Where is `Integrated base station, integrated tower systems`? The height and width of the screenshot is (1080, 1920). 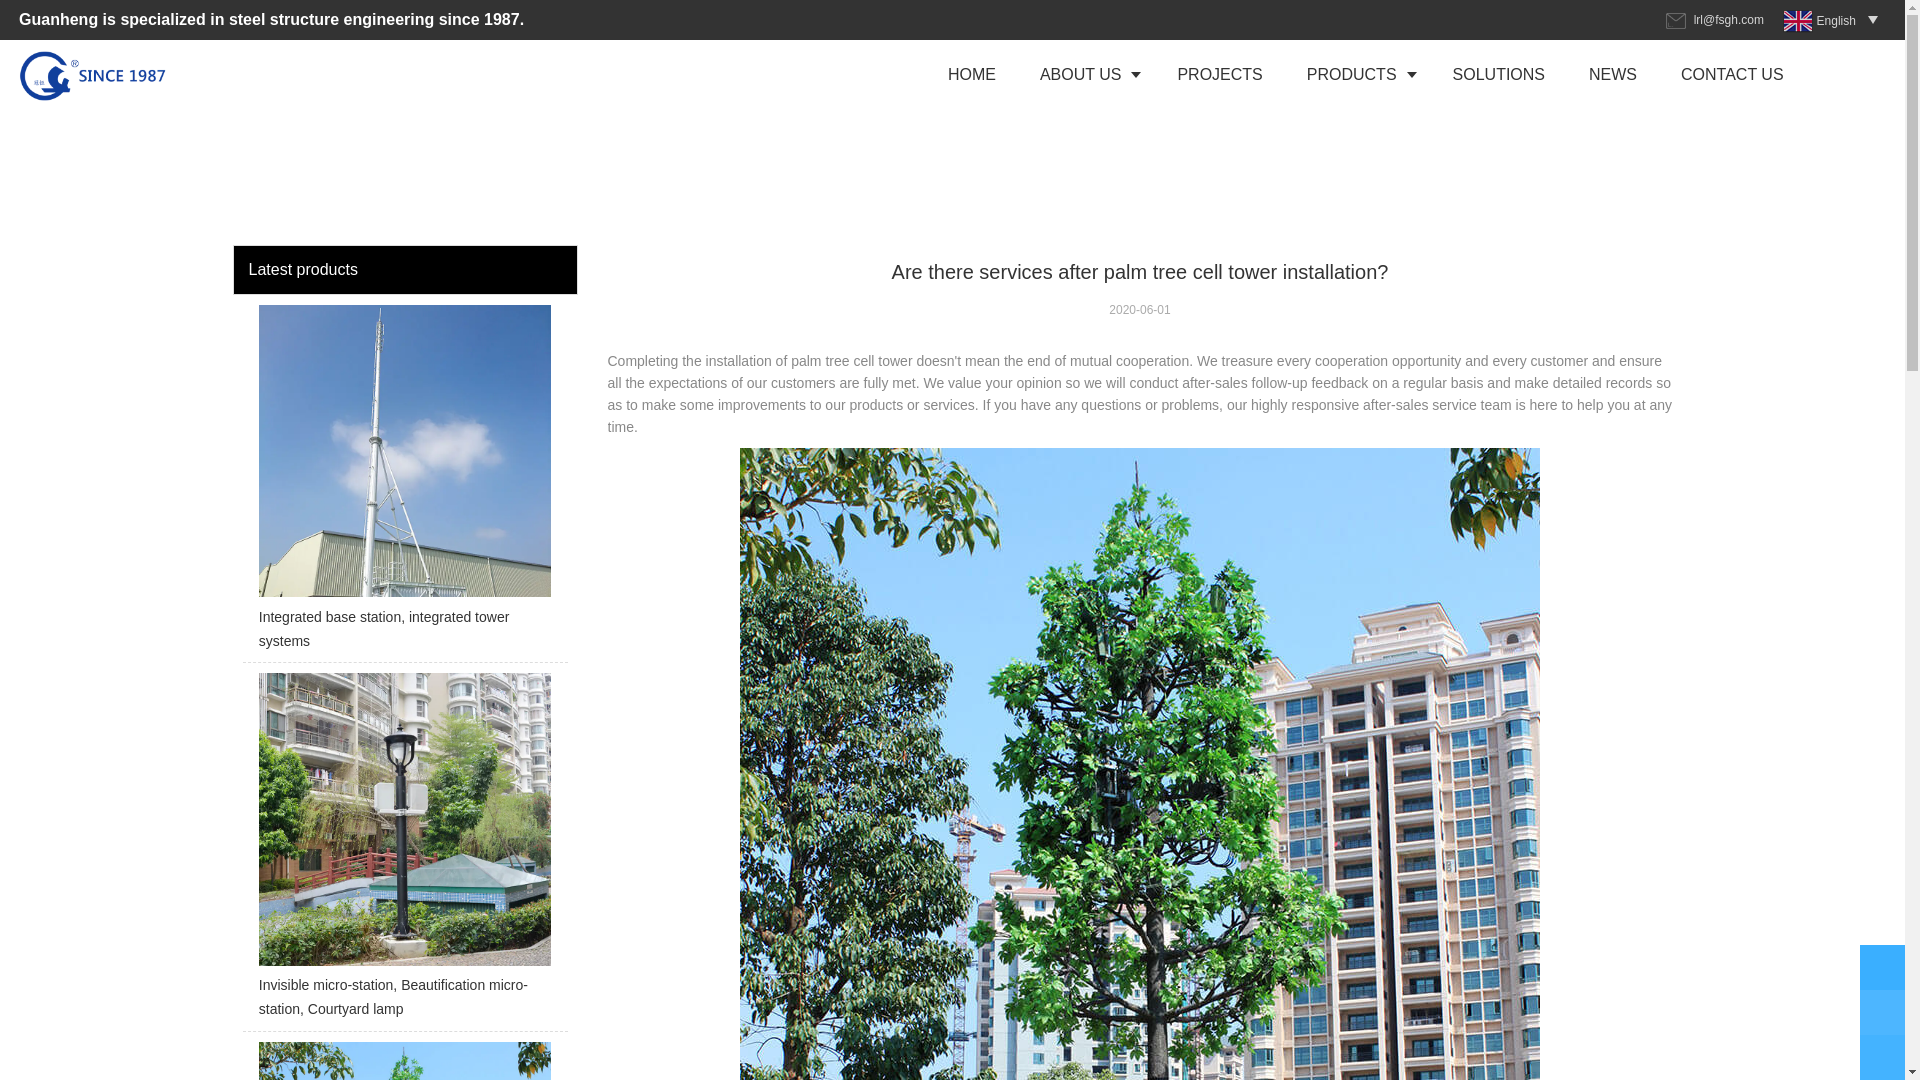 Integrated base station, integrated tower systems is located at coordinates (404, 484).